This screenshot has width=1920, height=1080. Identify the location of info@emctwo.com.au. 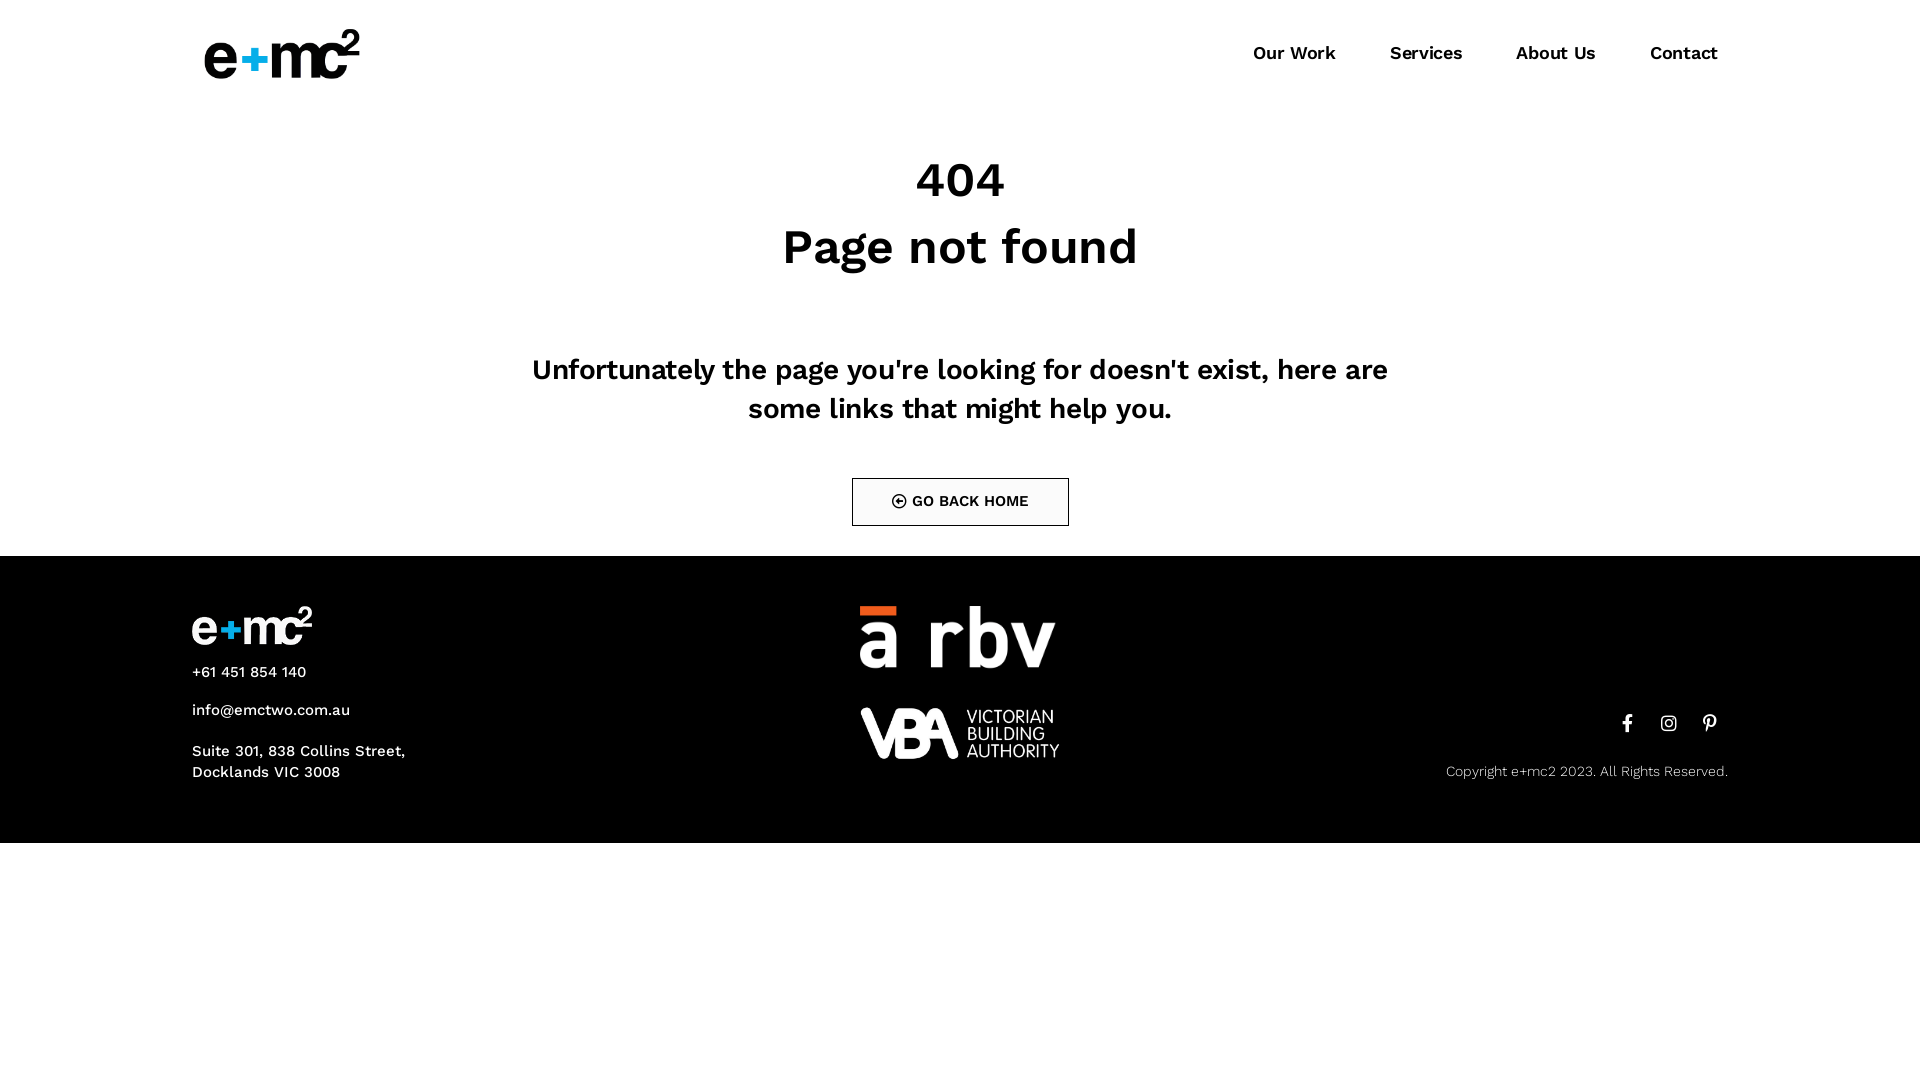
(271, 710).